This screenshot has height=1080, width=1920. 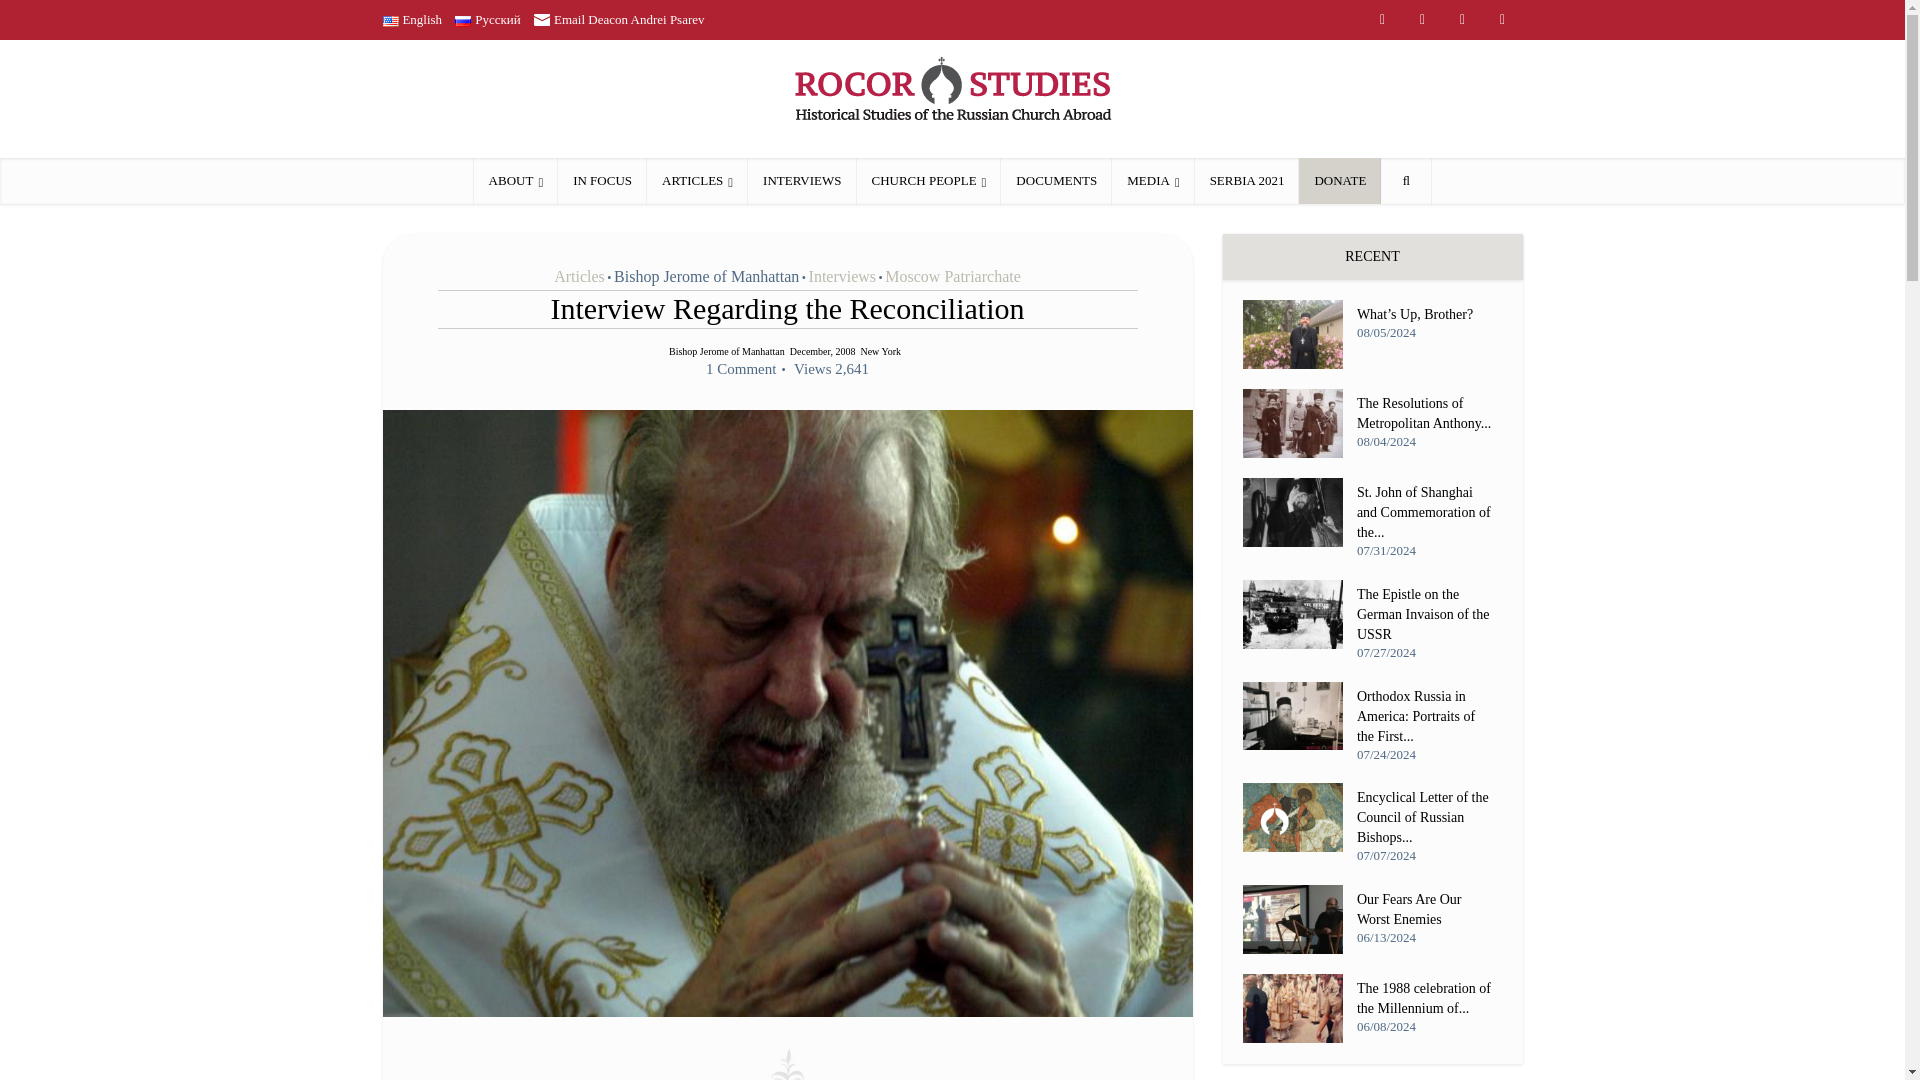 What do you see at coordinates (516, 180) in the screenshot?
I see `ABOUT` at bounding box center [516, 180].